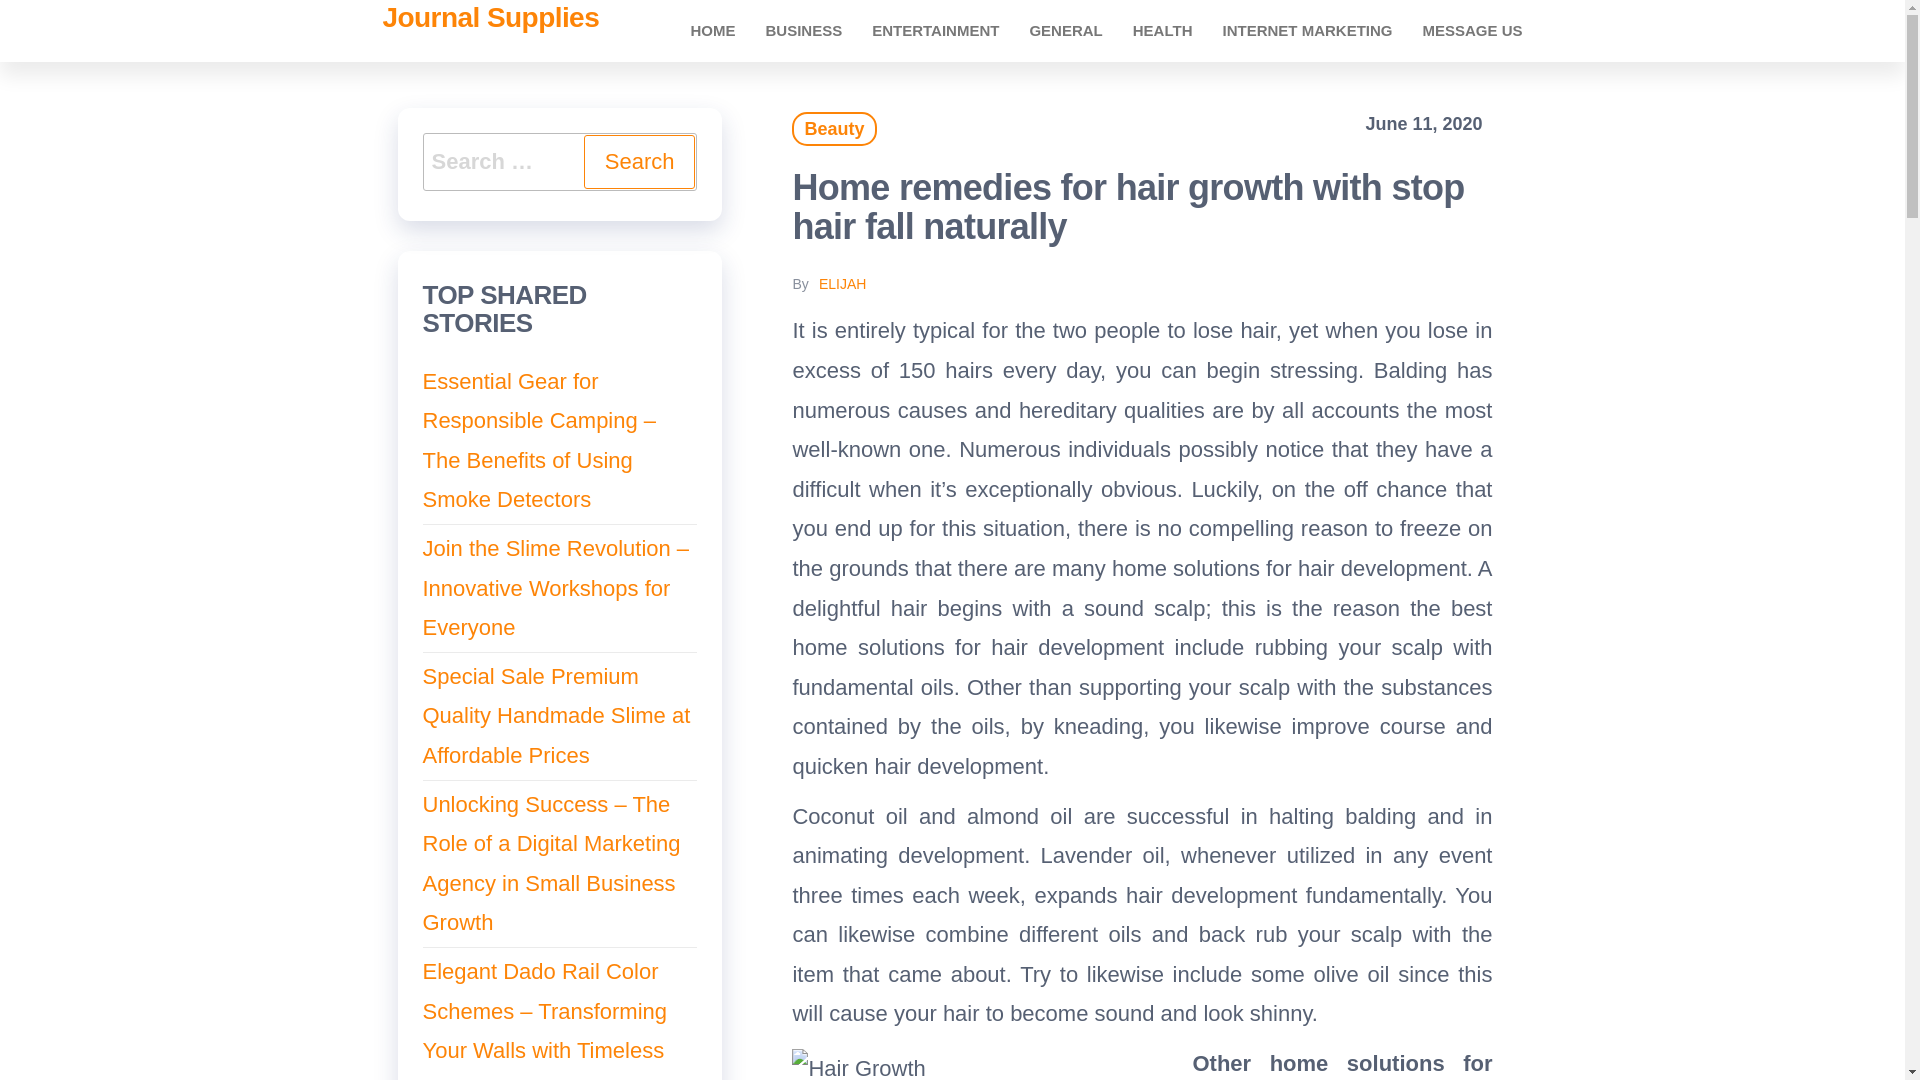  Describe the element at coordinates (639, 162) in the screenshot. I see `Search` at that location.